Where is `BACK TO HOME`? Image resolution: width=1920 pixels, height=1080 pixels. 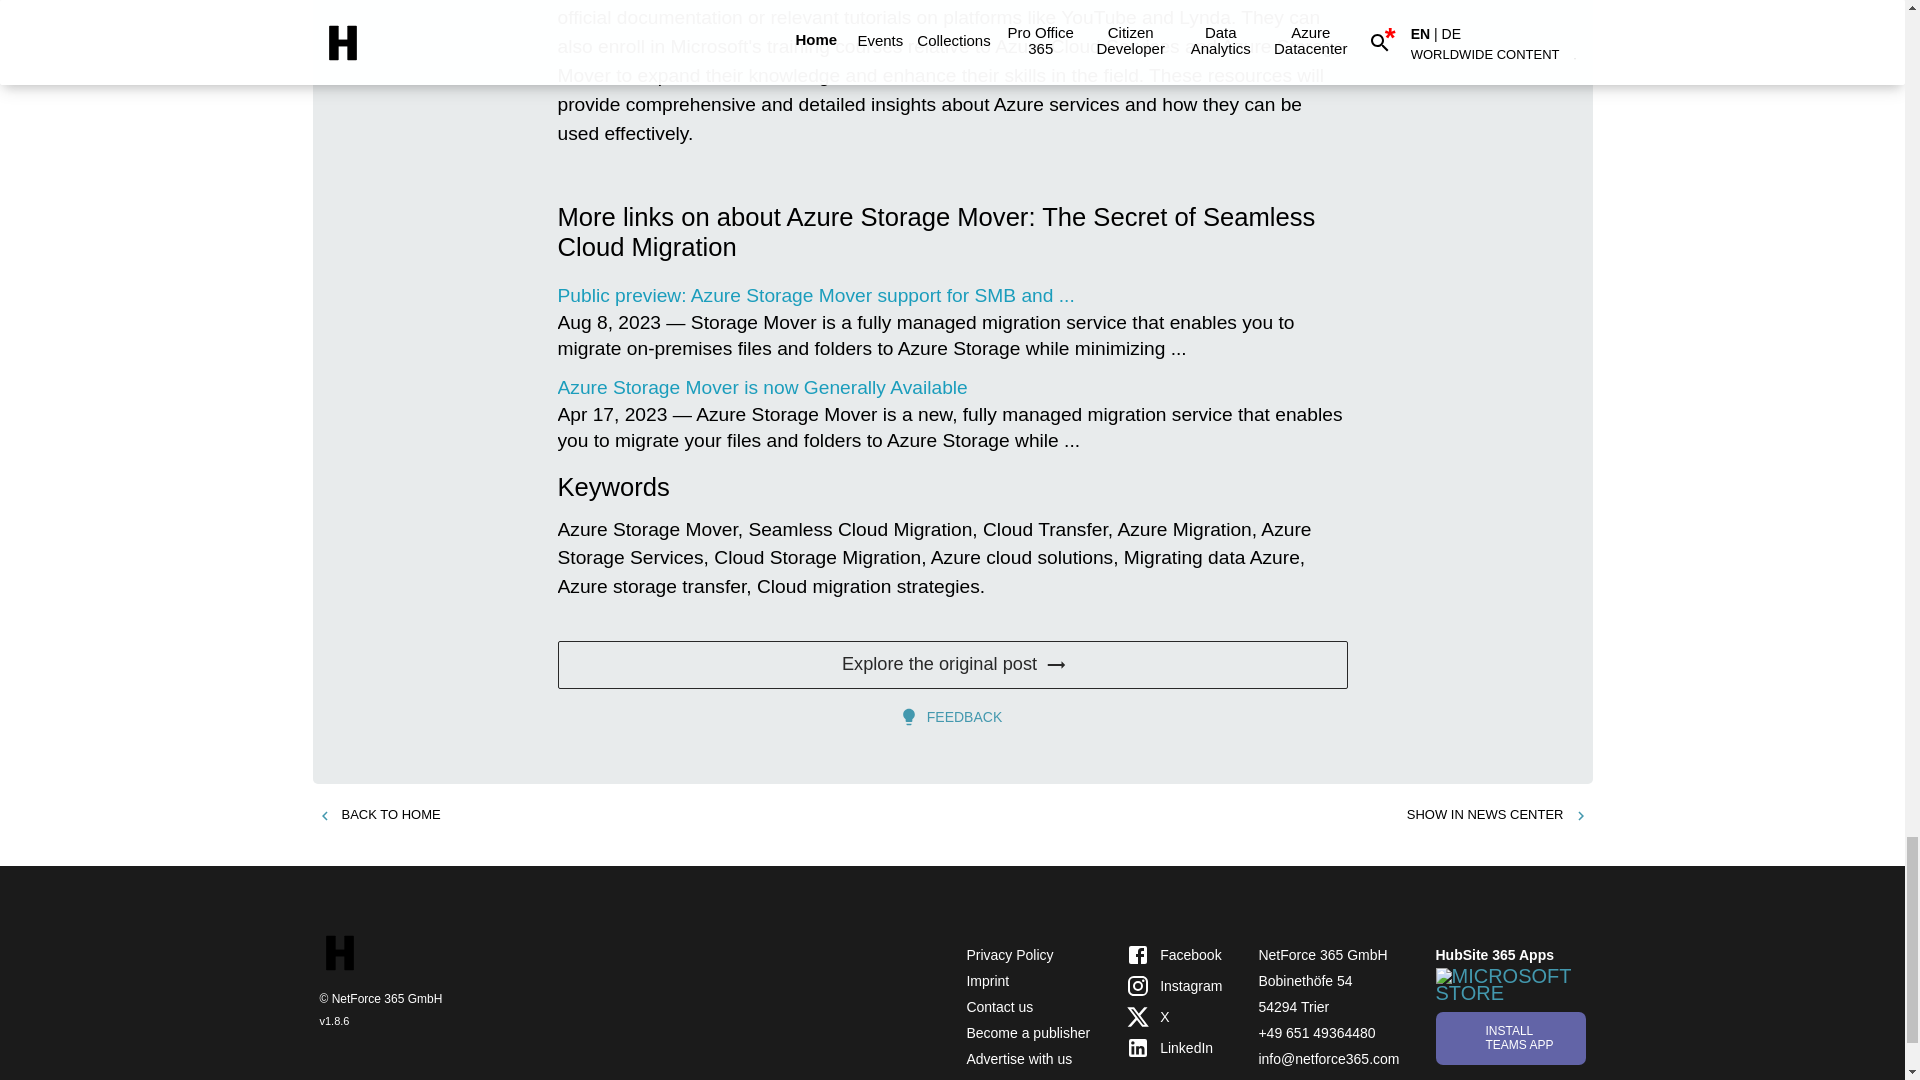 BACK TO HOME is located at coordinates (378, 815).